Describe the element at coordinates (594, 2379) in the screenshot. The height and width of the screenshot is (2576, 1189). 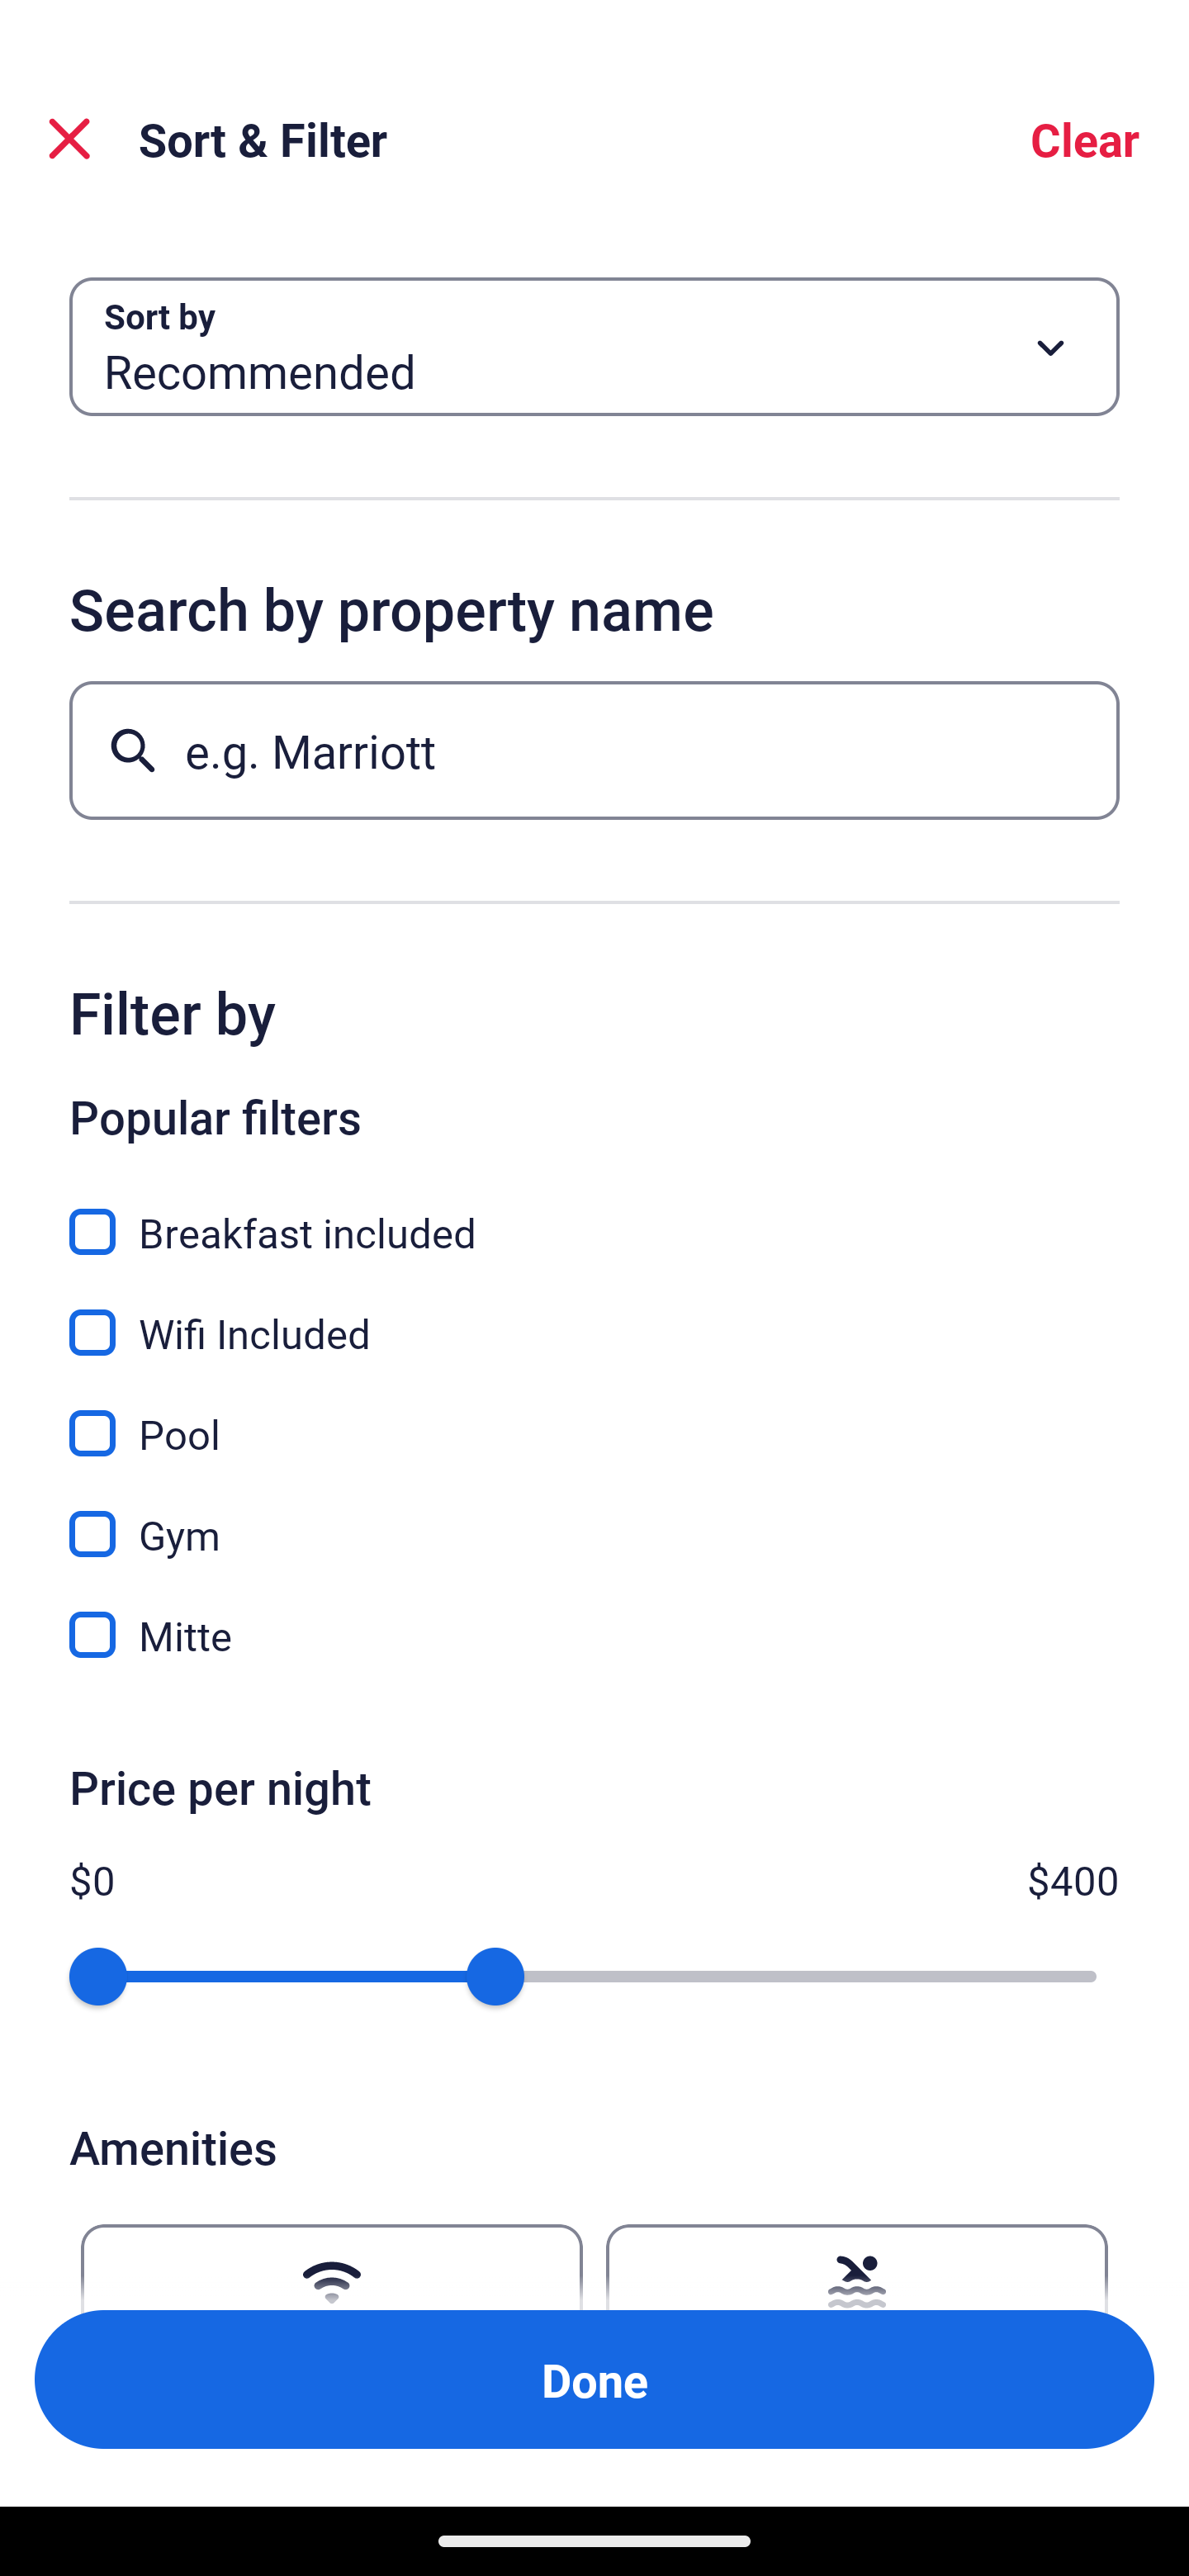
I see `Apply and close Sort and Filter Done` at that location.